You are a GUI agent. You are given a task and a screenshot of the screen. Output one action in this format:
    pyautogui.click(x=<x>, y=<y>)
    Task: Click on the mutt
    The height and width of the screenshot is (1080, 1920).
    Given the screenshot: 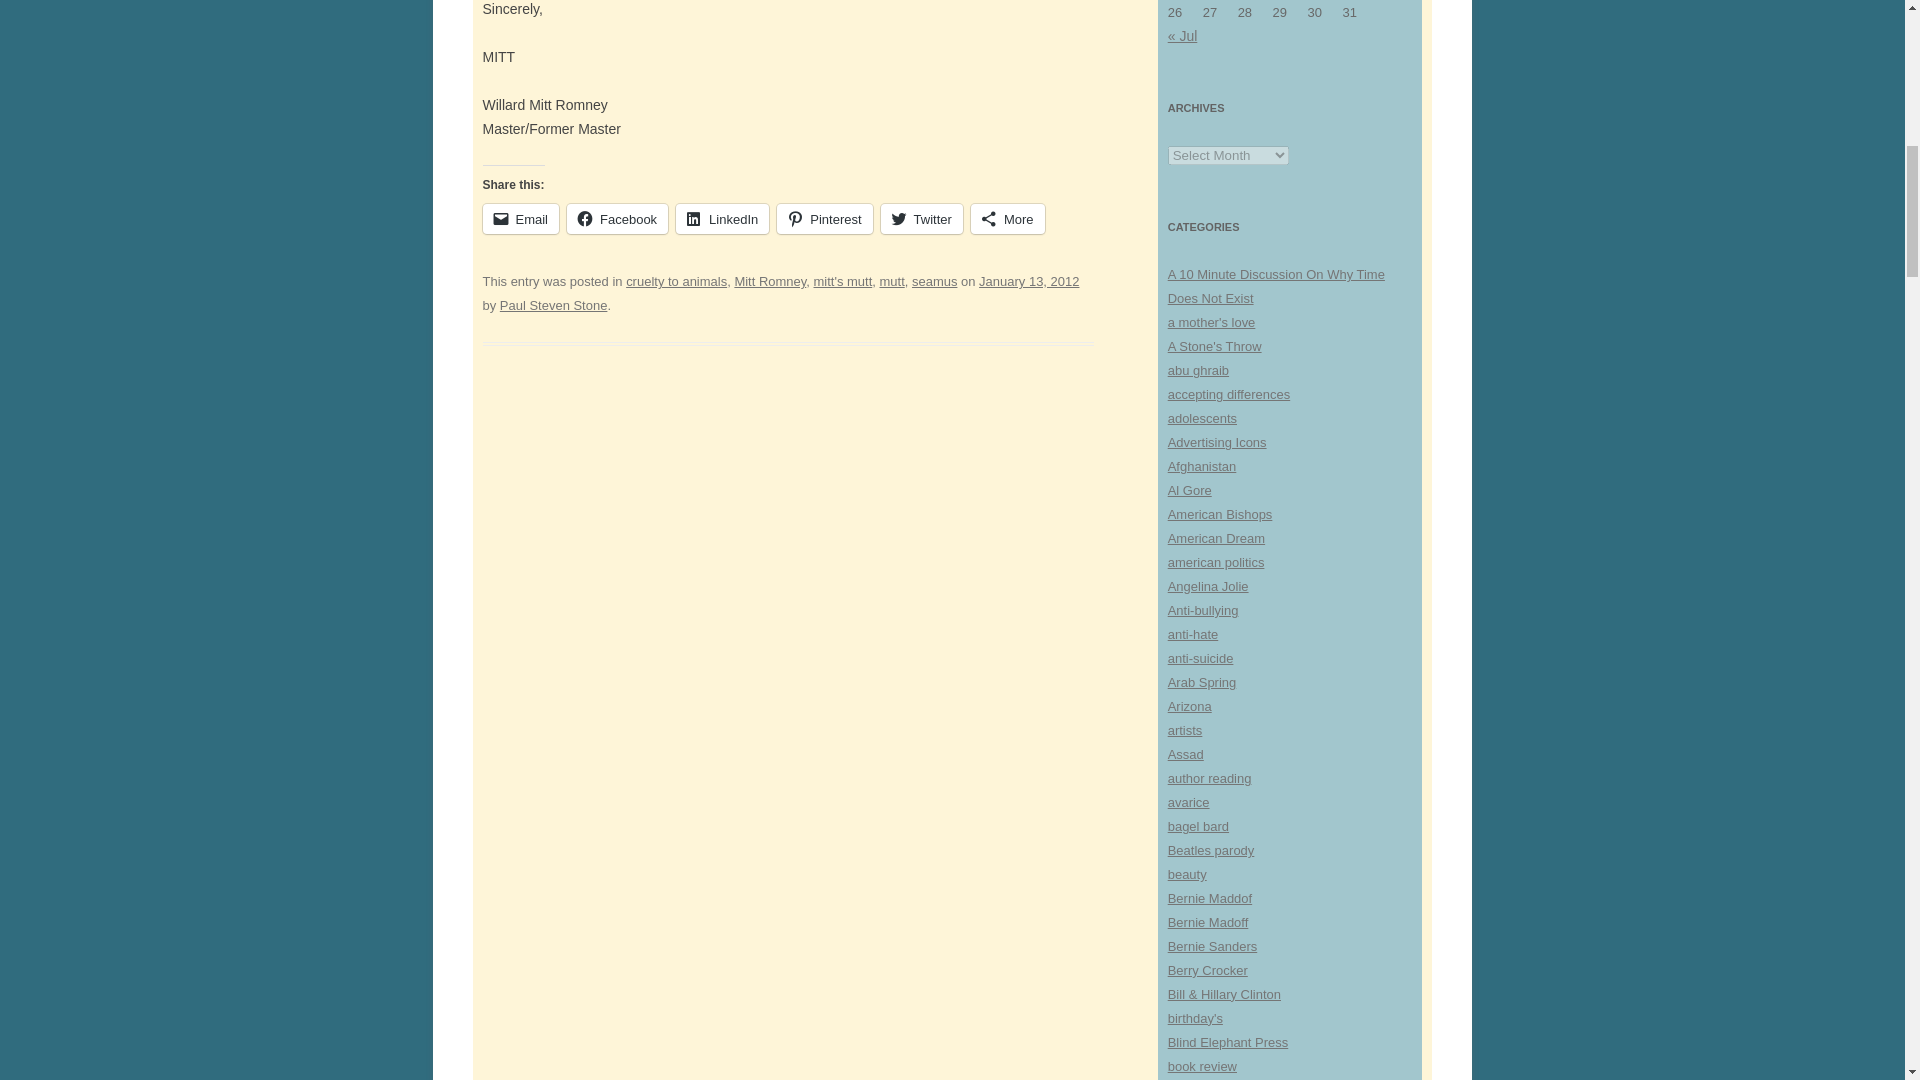 What is the action you would take?
    pyautogui.click(x=892, y=282)
    